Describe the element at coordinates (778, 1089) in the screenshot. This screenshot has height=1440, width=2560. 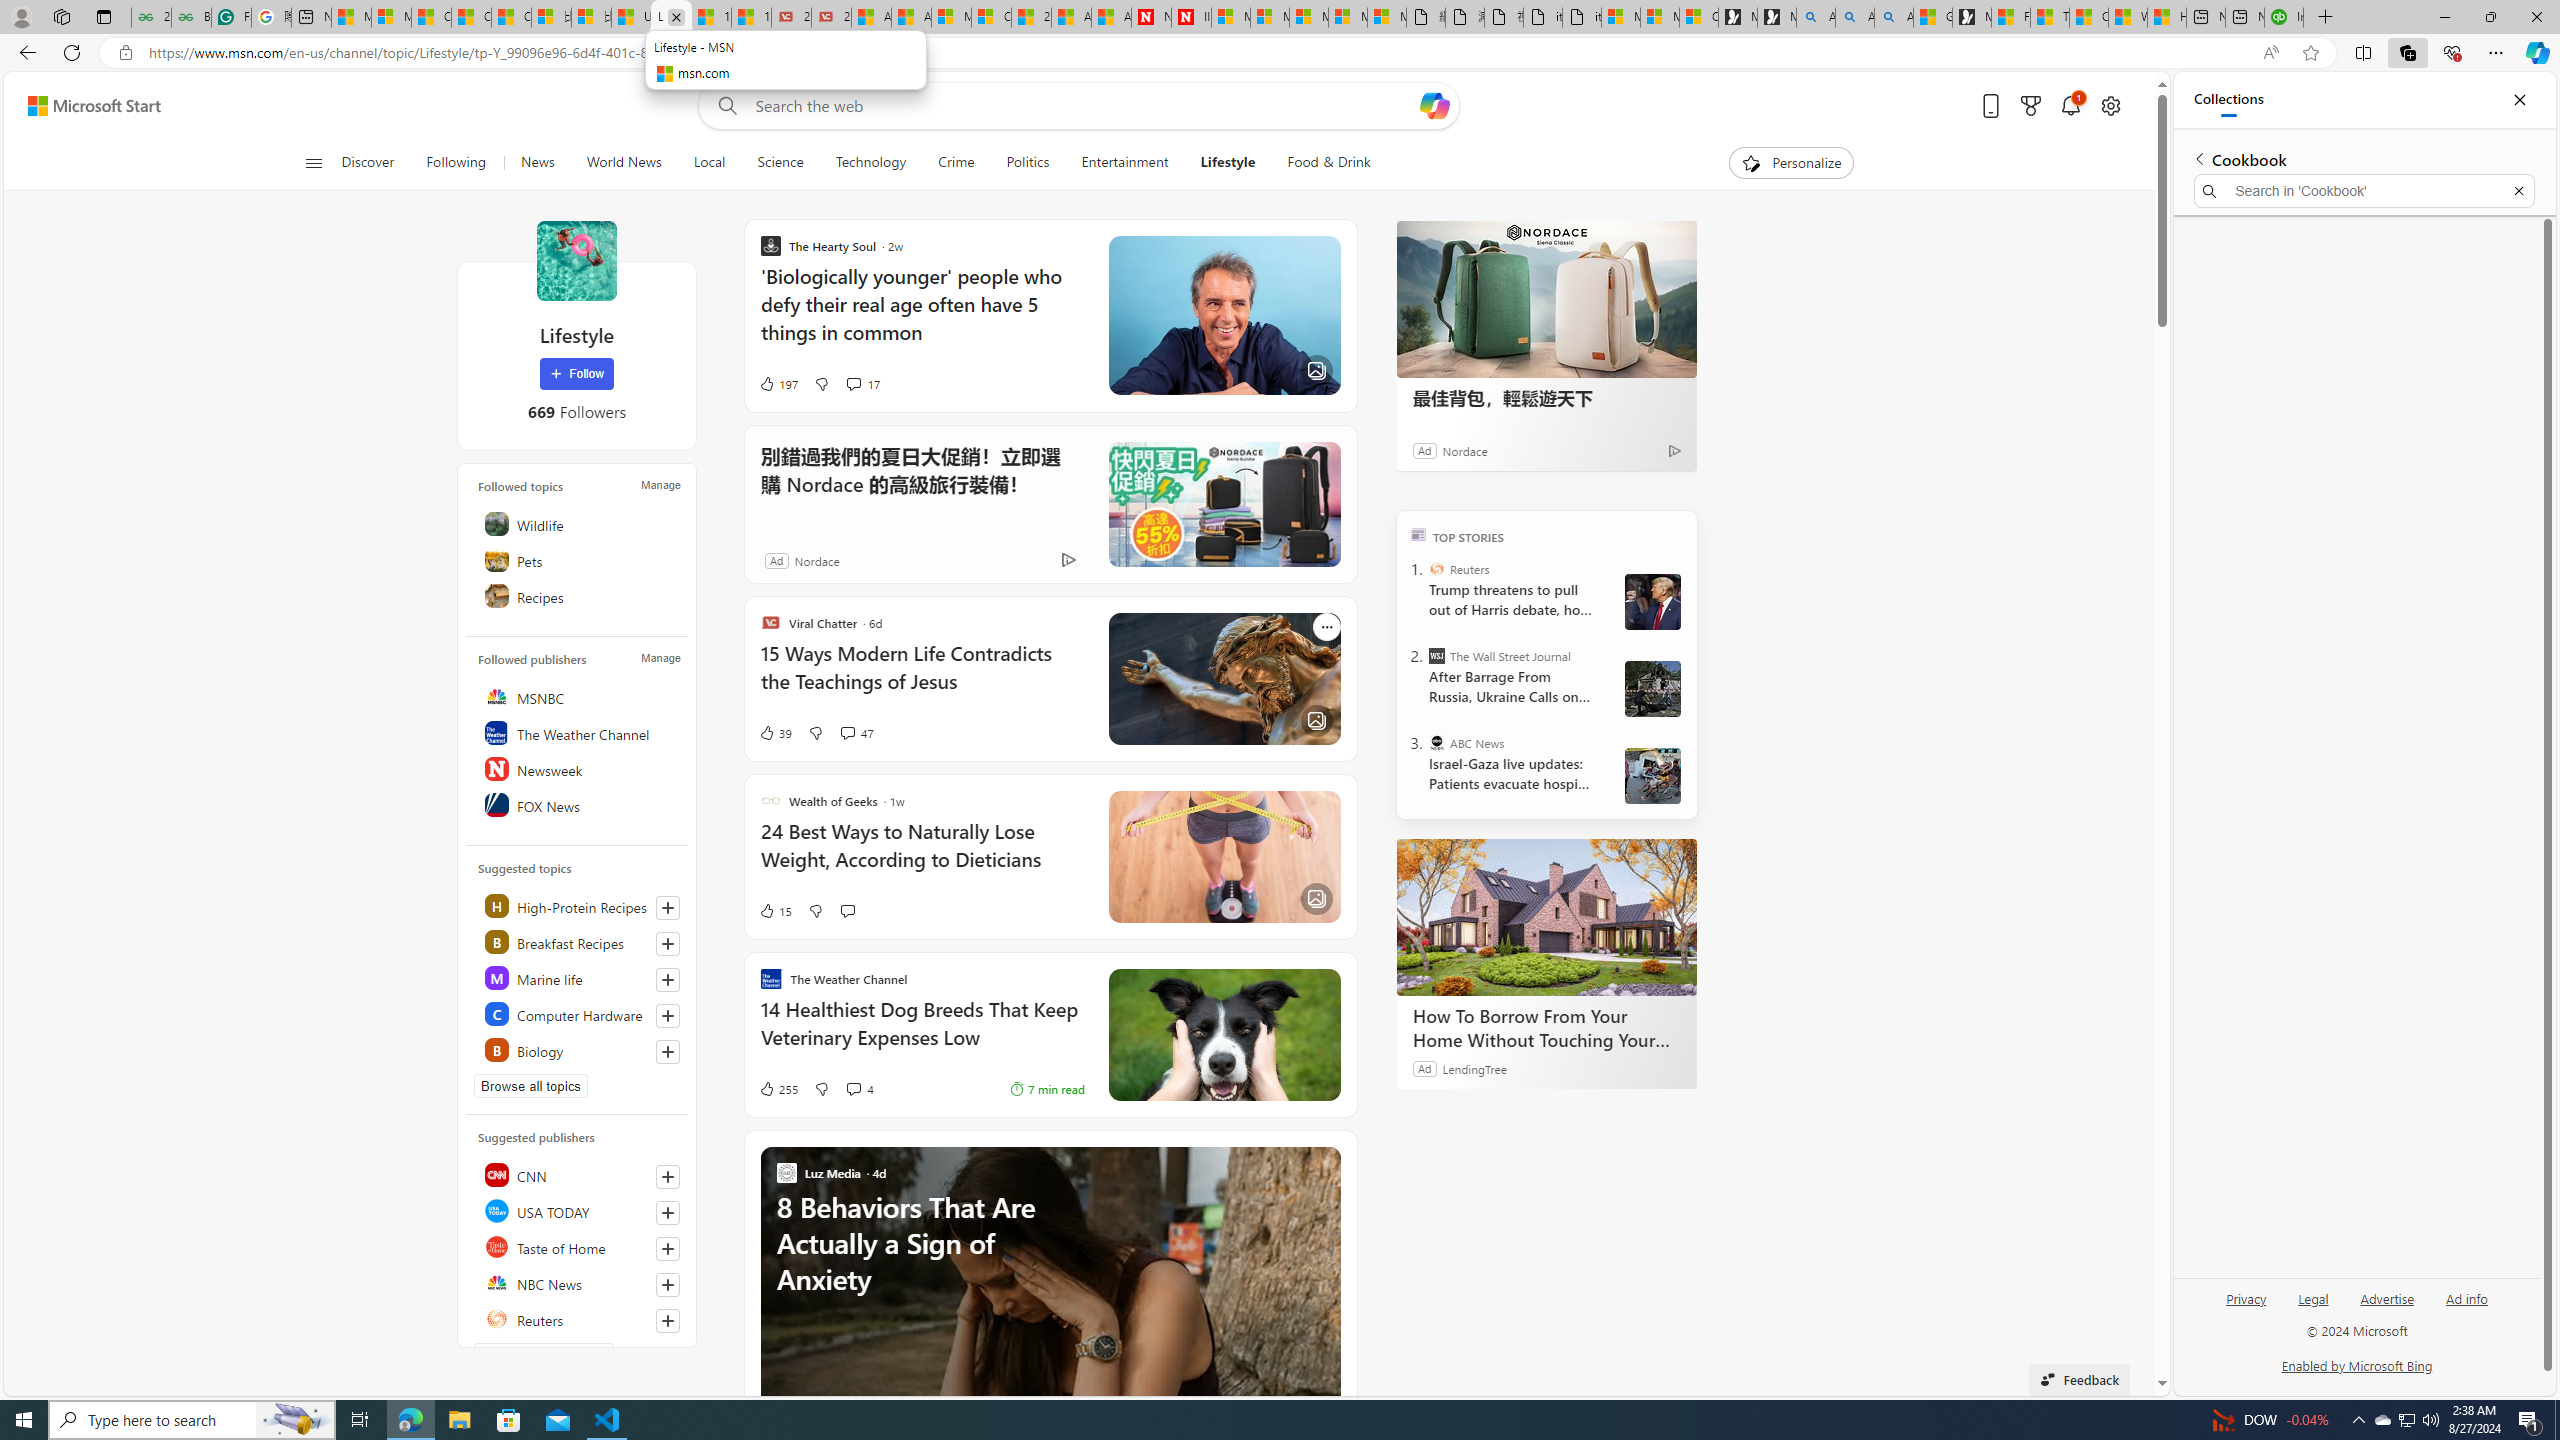
I see `255 Like` at that location.